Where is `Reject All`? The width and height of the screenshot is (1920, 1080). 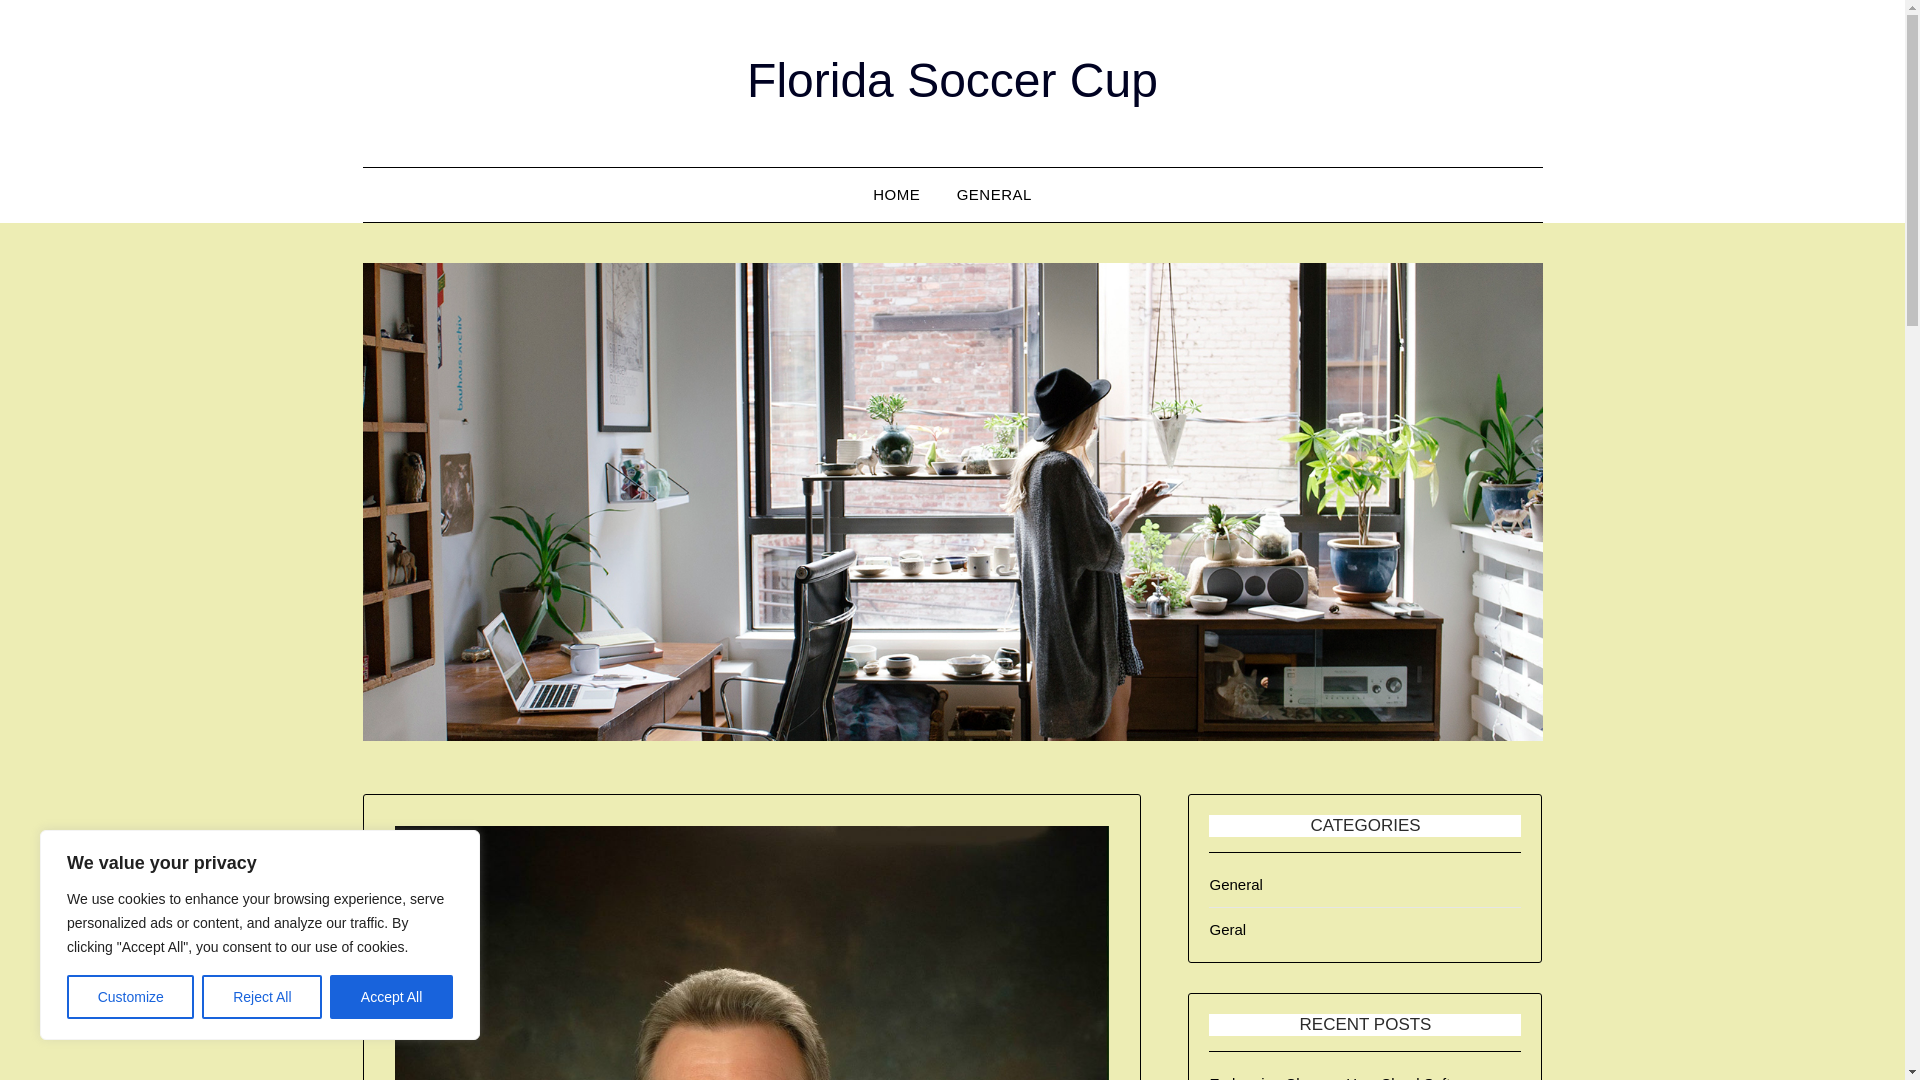 Reject All is located at coordinates (262, 997).